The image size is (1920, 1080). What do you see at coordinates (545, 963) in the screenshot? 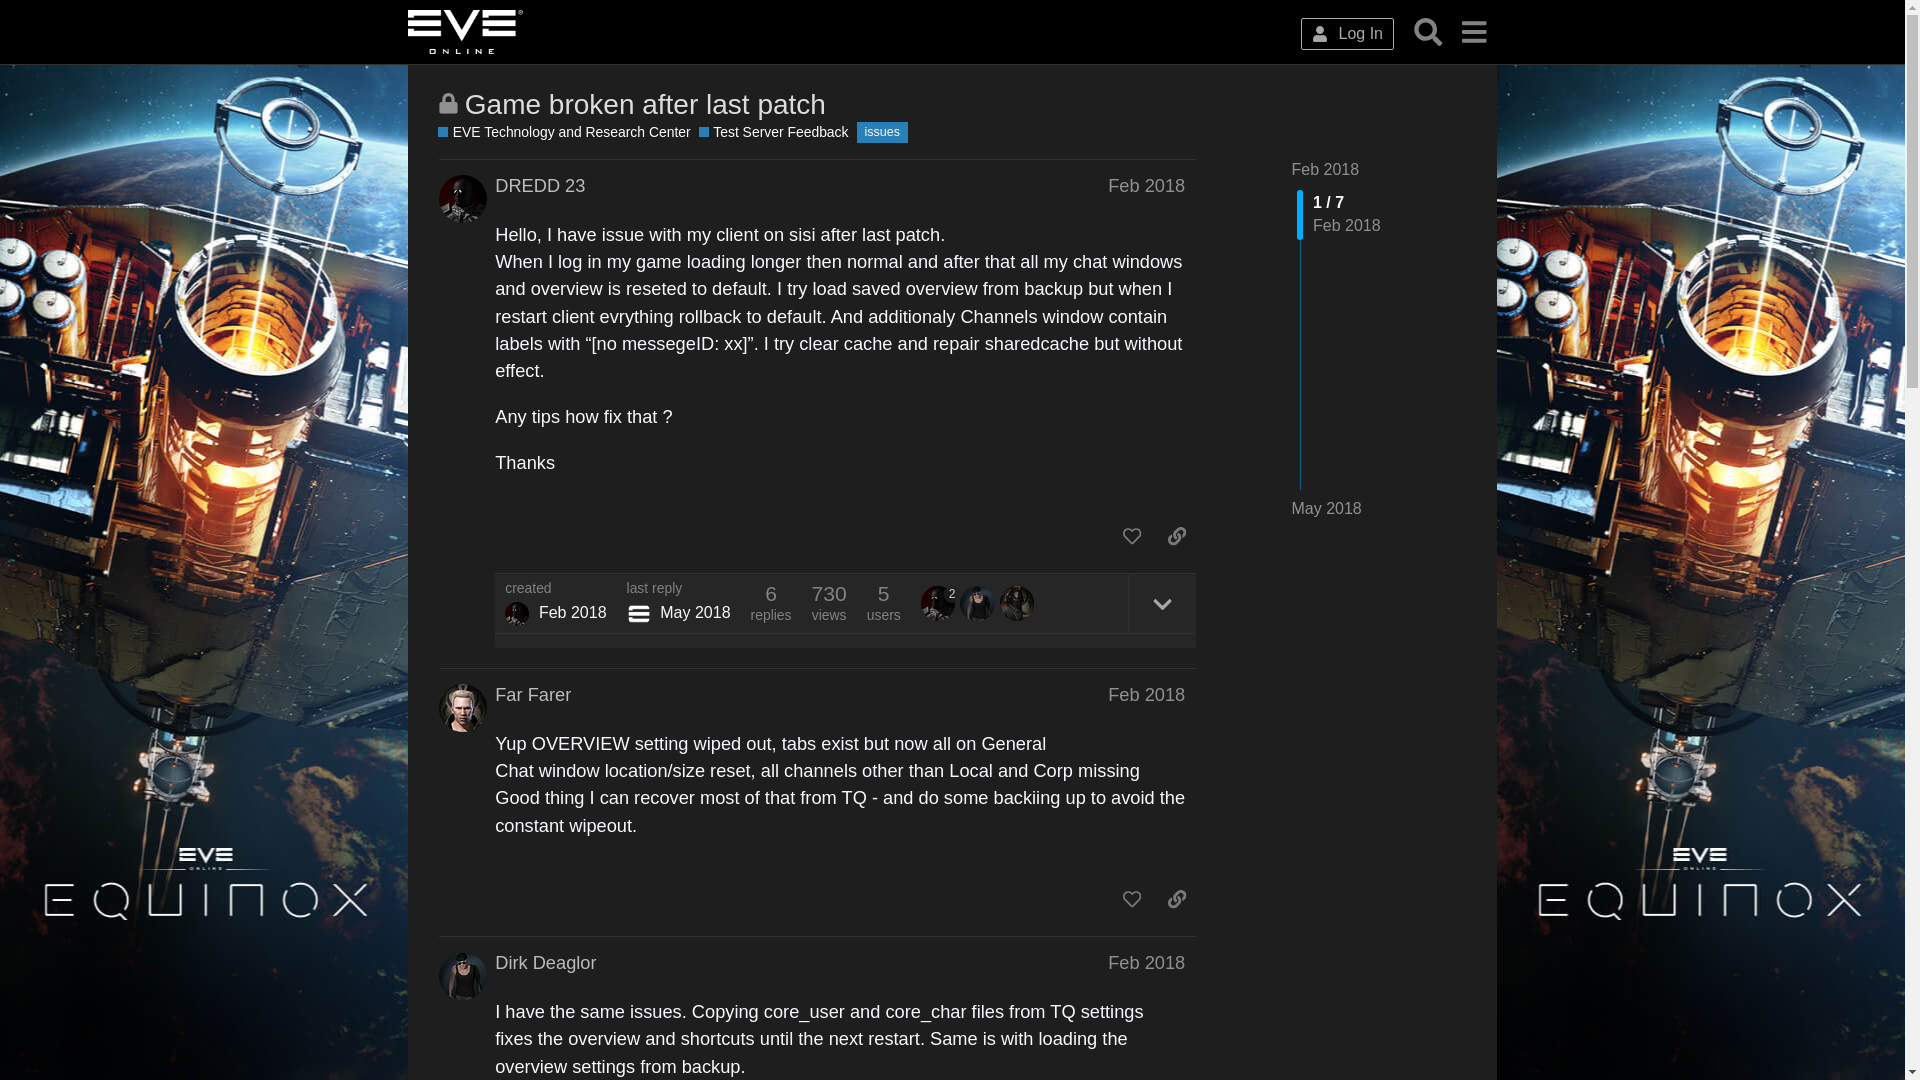
I see `Dirk Deaglor` at bounding box center [545, 963].